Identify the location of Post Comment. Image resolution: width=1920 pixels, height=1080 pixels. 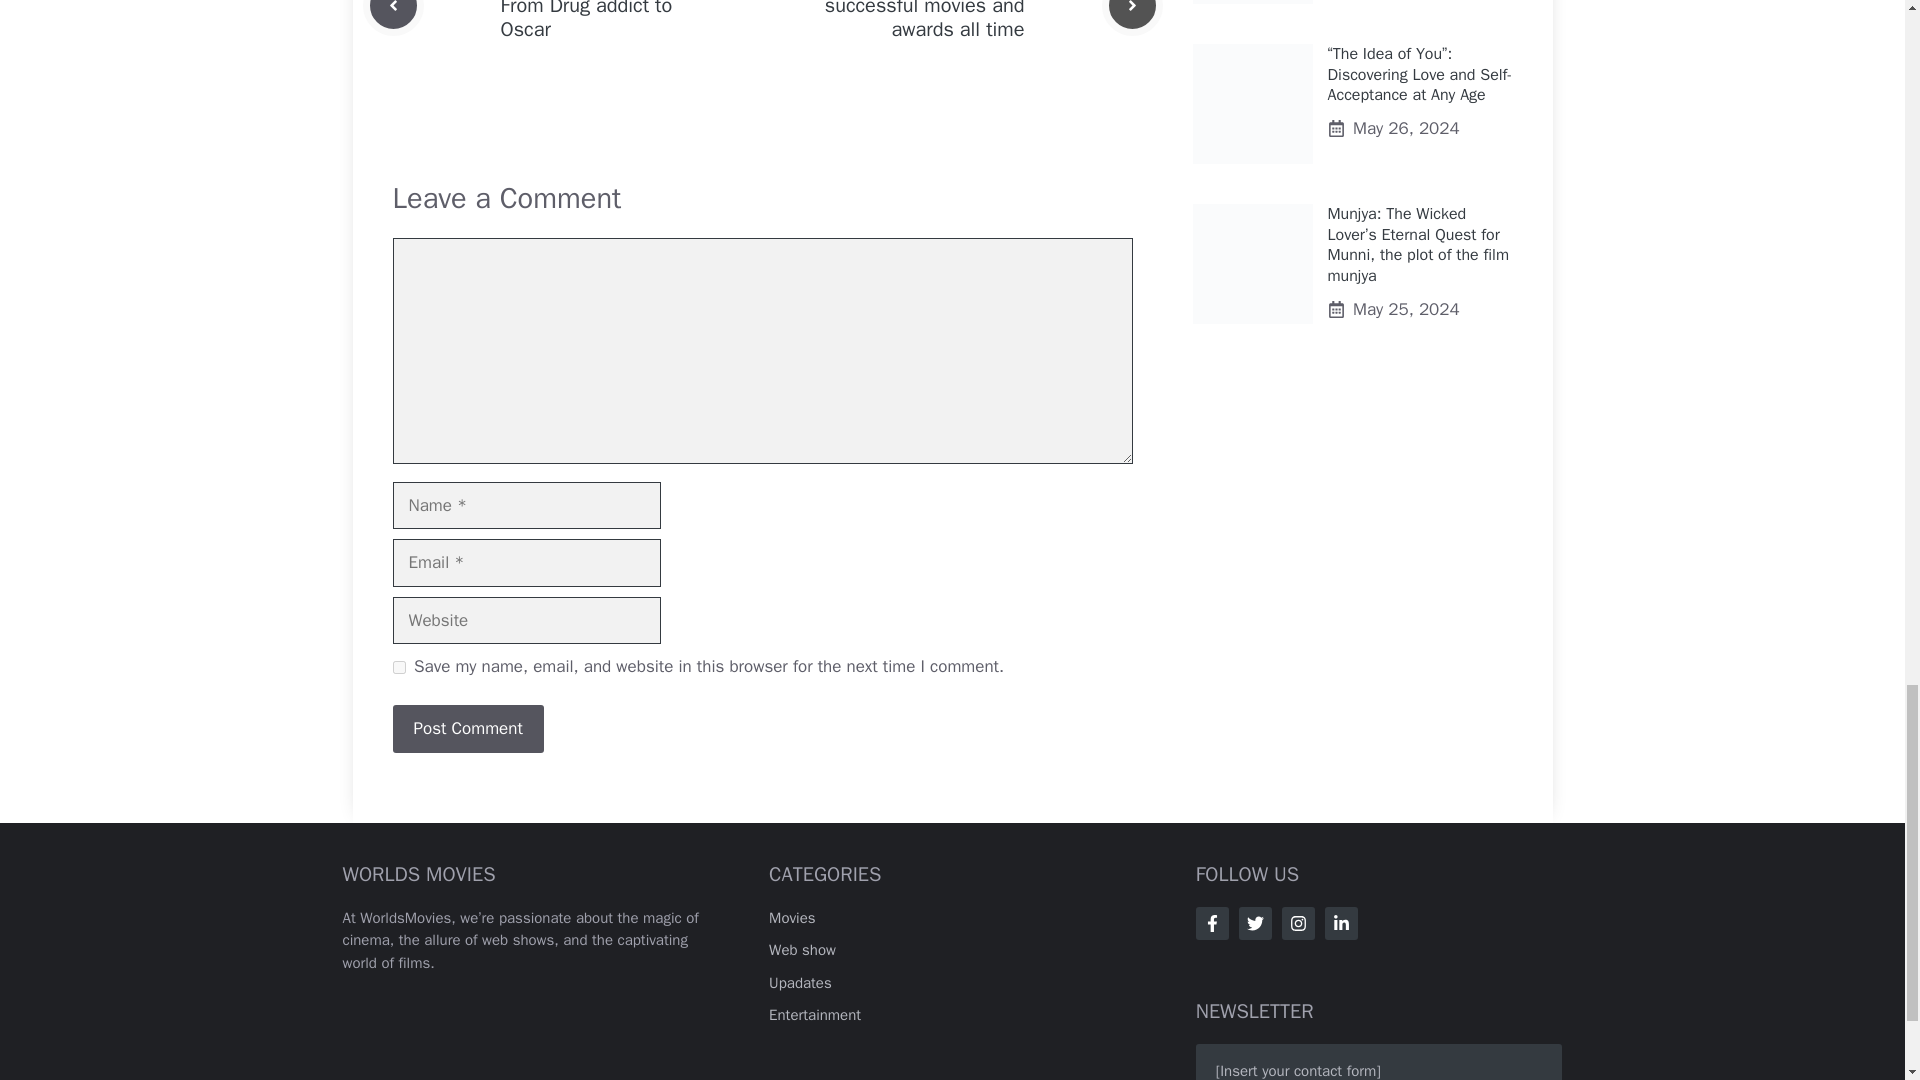
(467, 728).